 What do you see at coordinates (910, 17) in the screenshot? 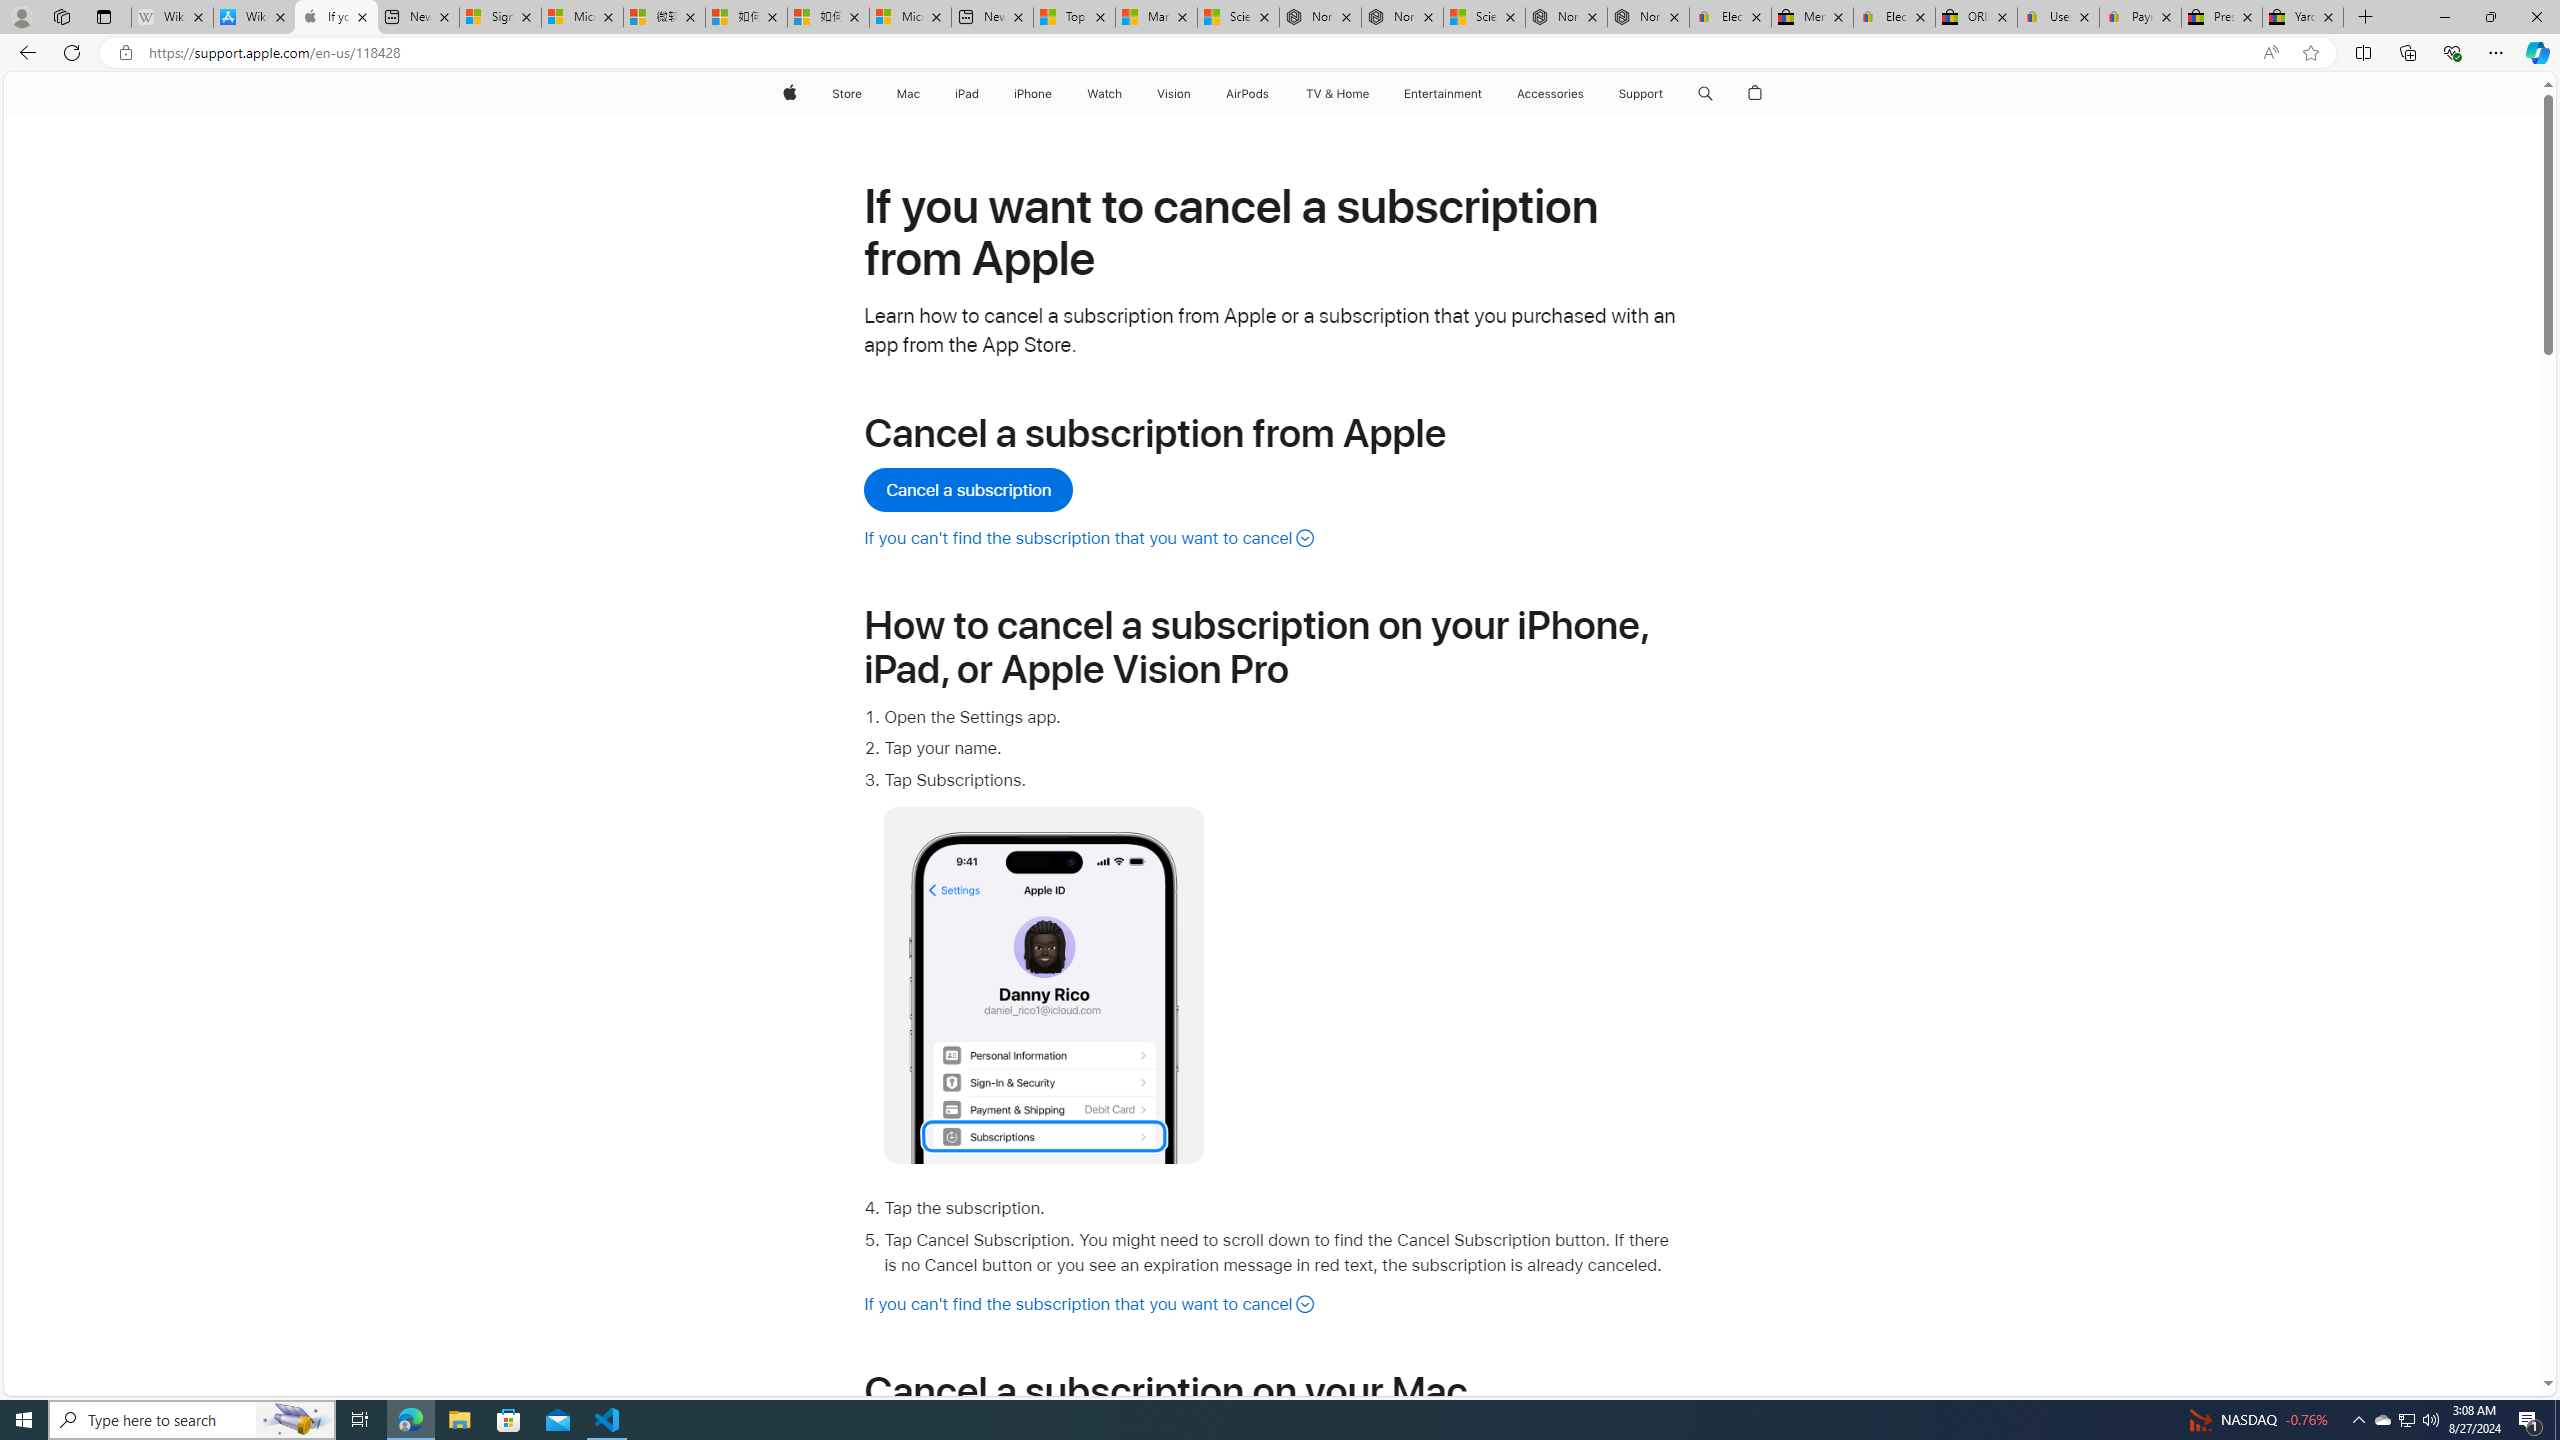
I see `Microsoft account | Account Checkup` at bounding box center [910, 17].